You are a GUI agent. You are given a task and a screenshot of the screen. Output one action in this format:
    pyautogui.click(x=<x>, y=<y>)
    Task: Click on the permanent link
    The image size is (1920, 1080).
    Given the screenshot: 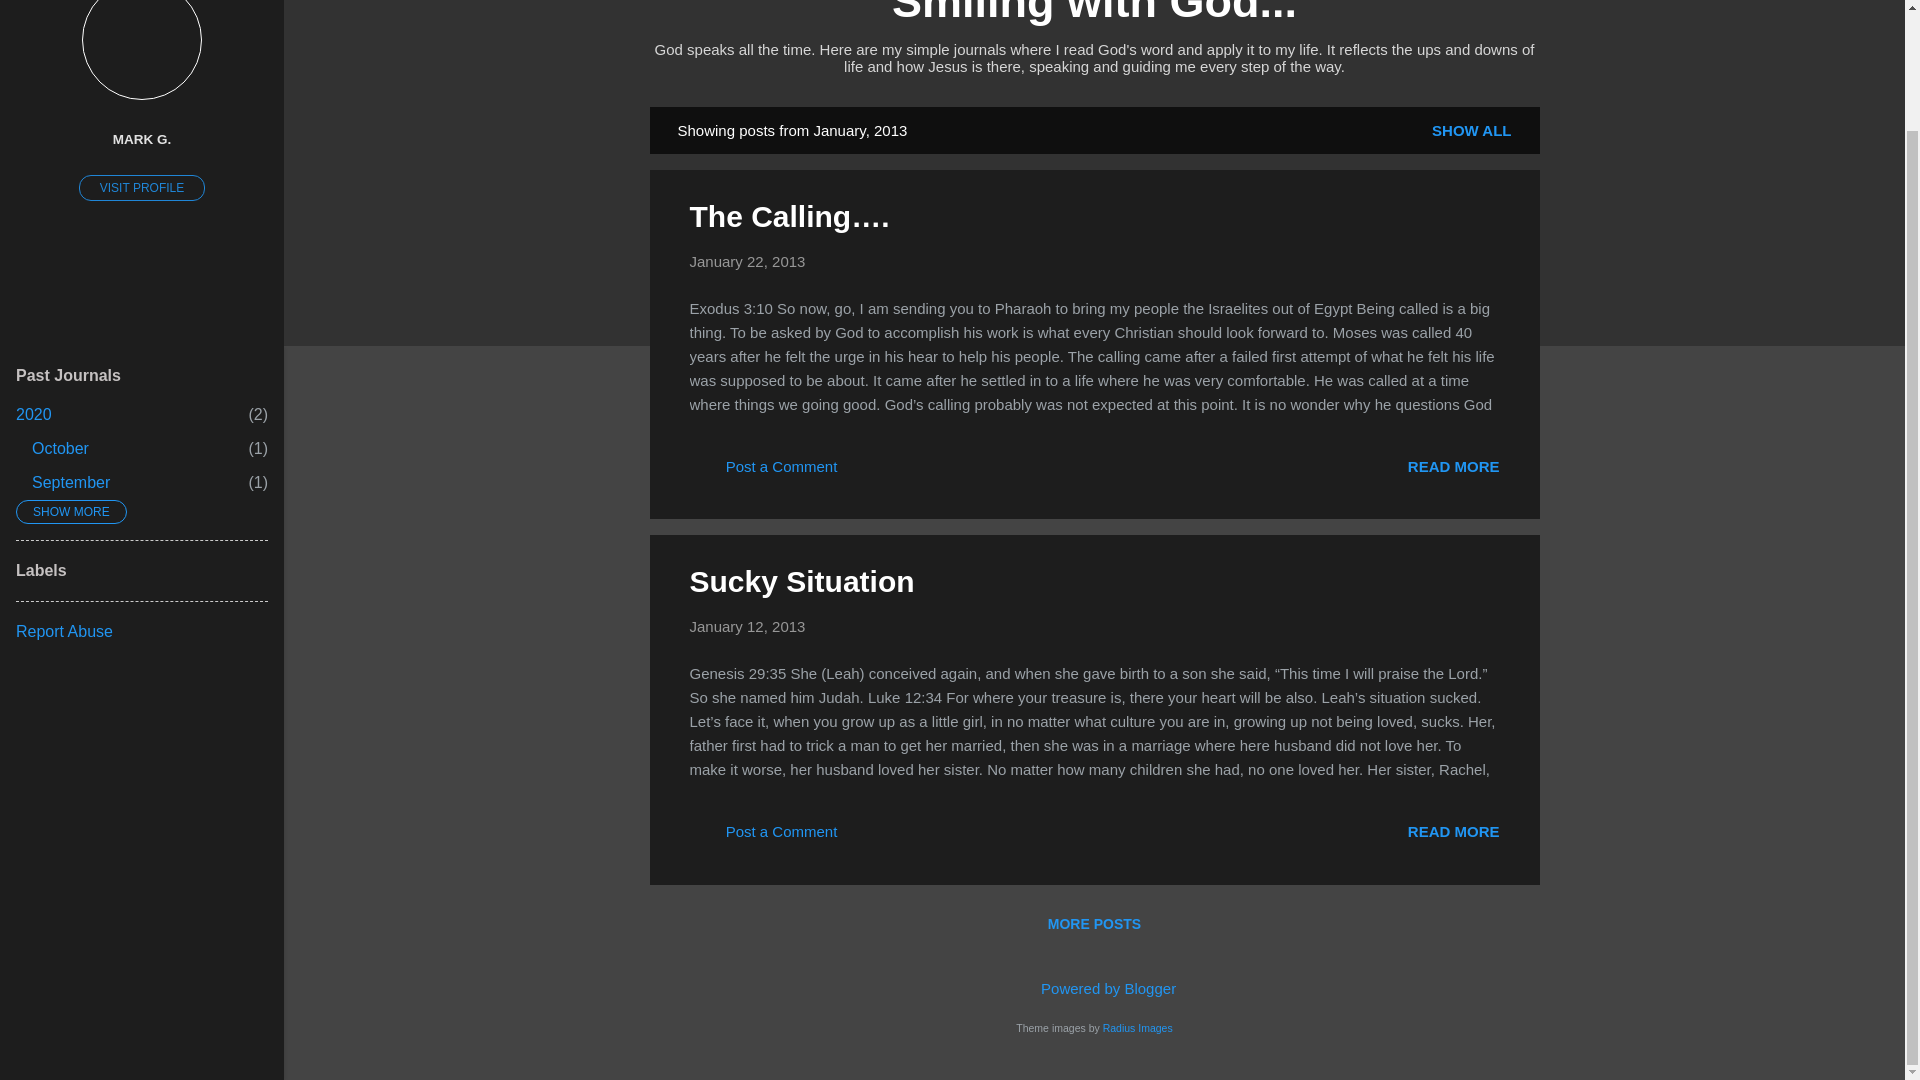 What is the action you would take?
    pyautogui.click(x=748, y=261)
    